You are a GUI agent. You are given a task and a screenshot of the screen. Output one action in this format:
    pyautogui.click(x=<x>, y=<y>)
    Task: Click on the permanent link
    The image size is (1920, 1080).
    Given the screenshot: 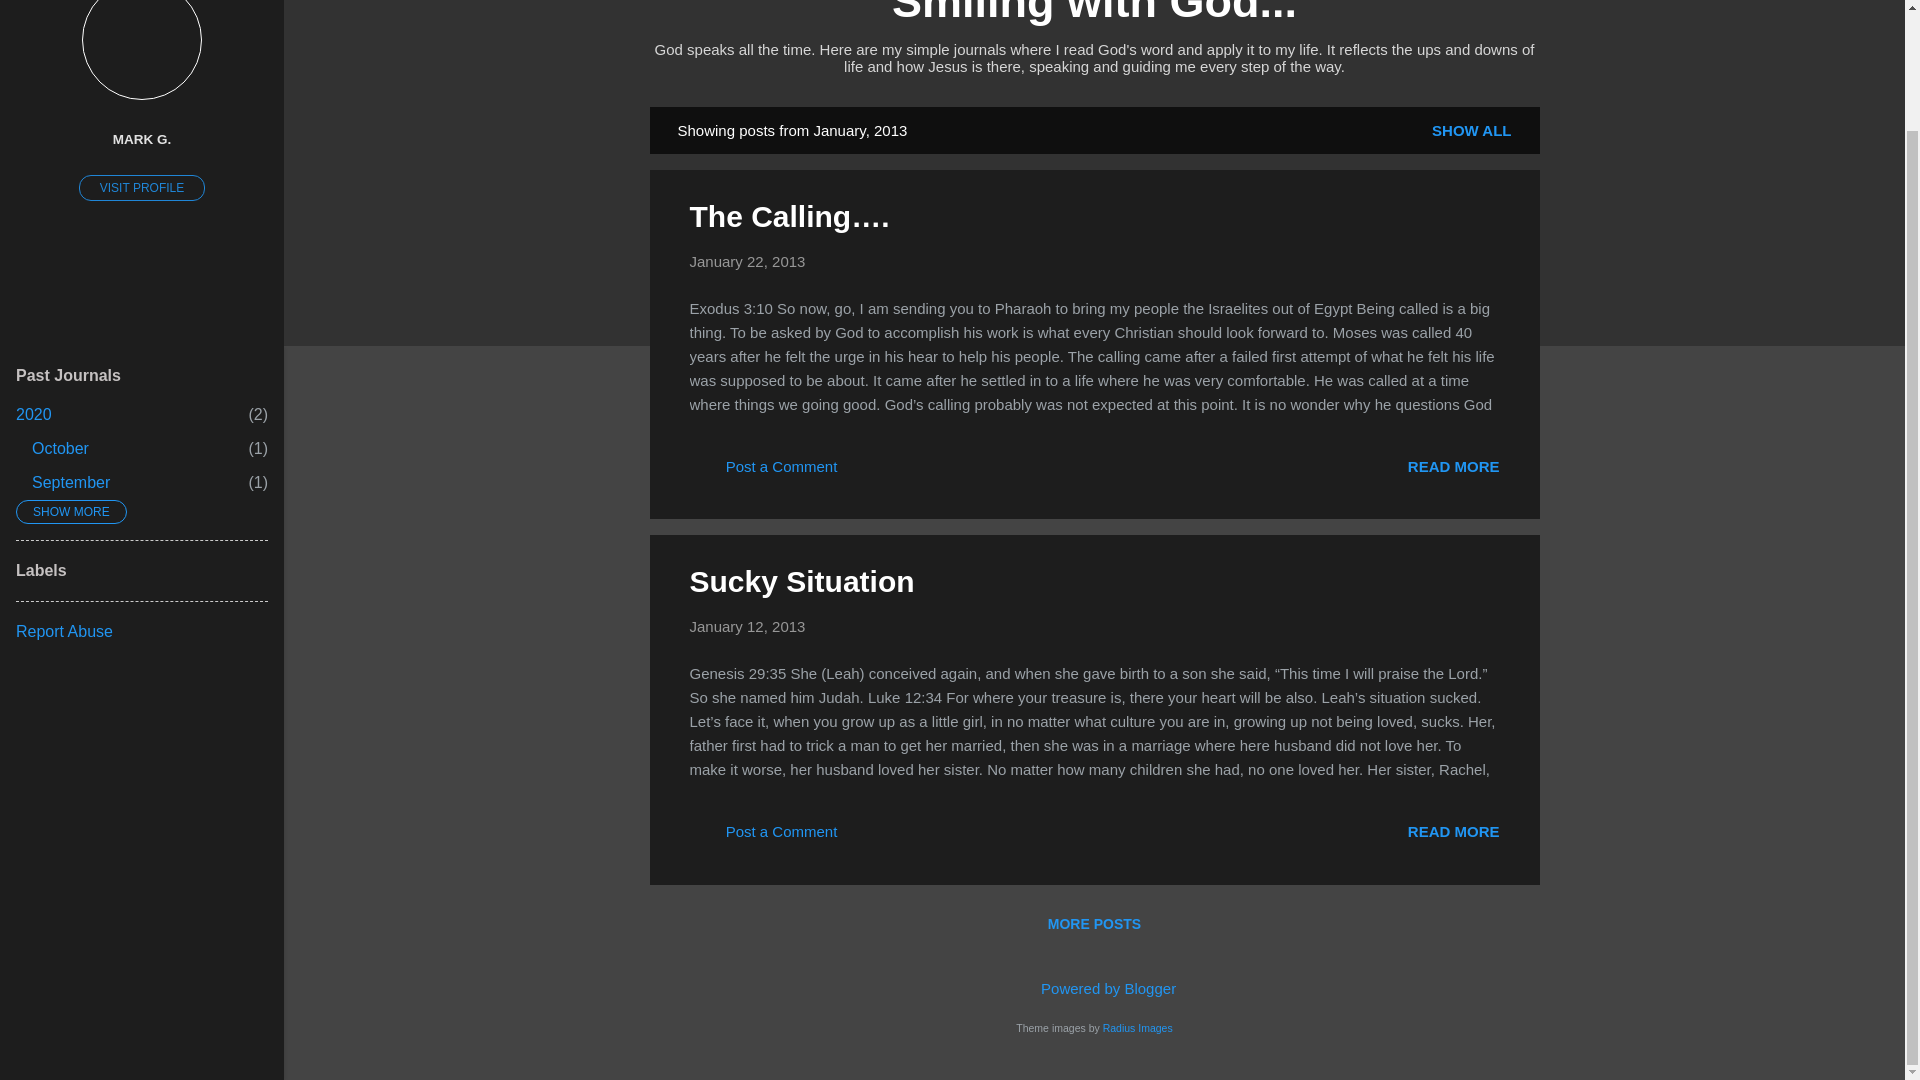 What is the action you would take?
    pyautogui.click(x=748, y=261)
    